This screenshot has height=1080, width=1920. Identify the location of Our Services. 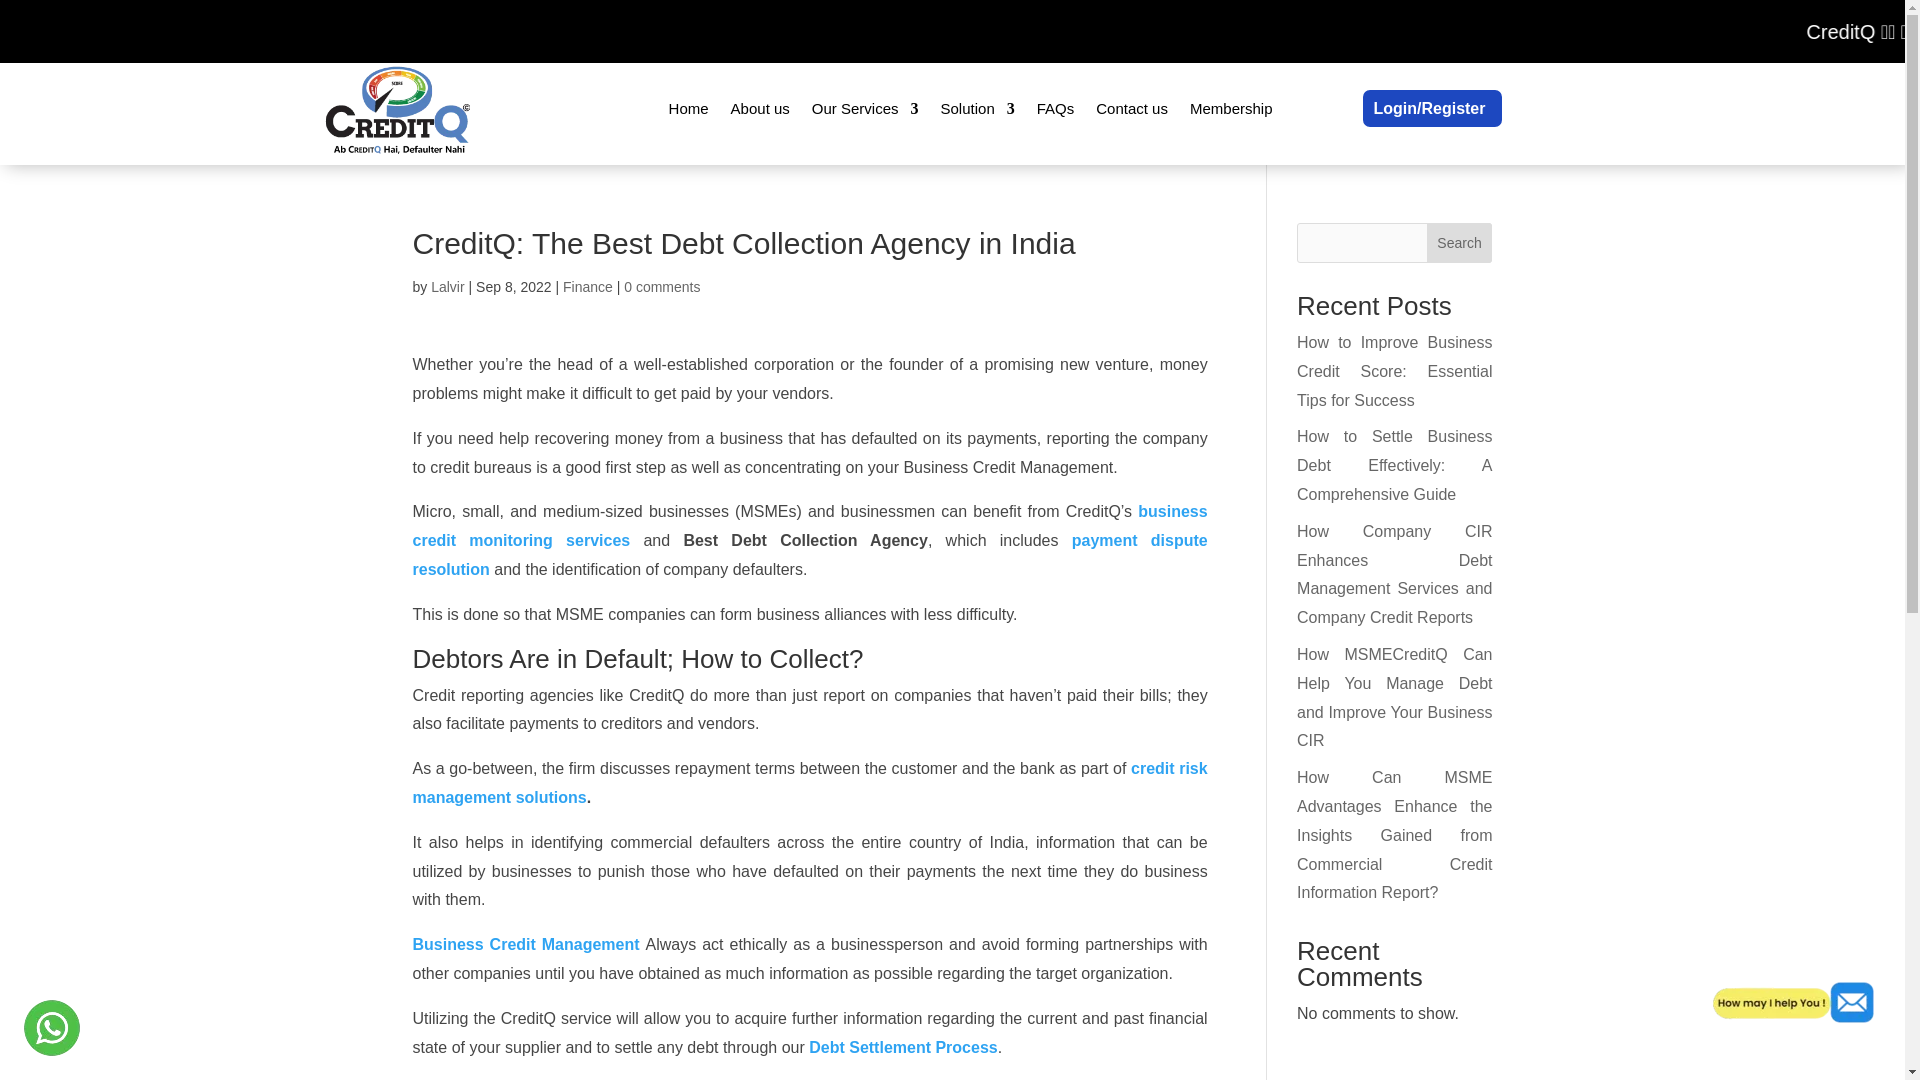
(866, 108).